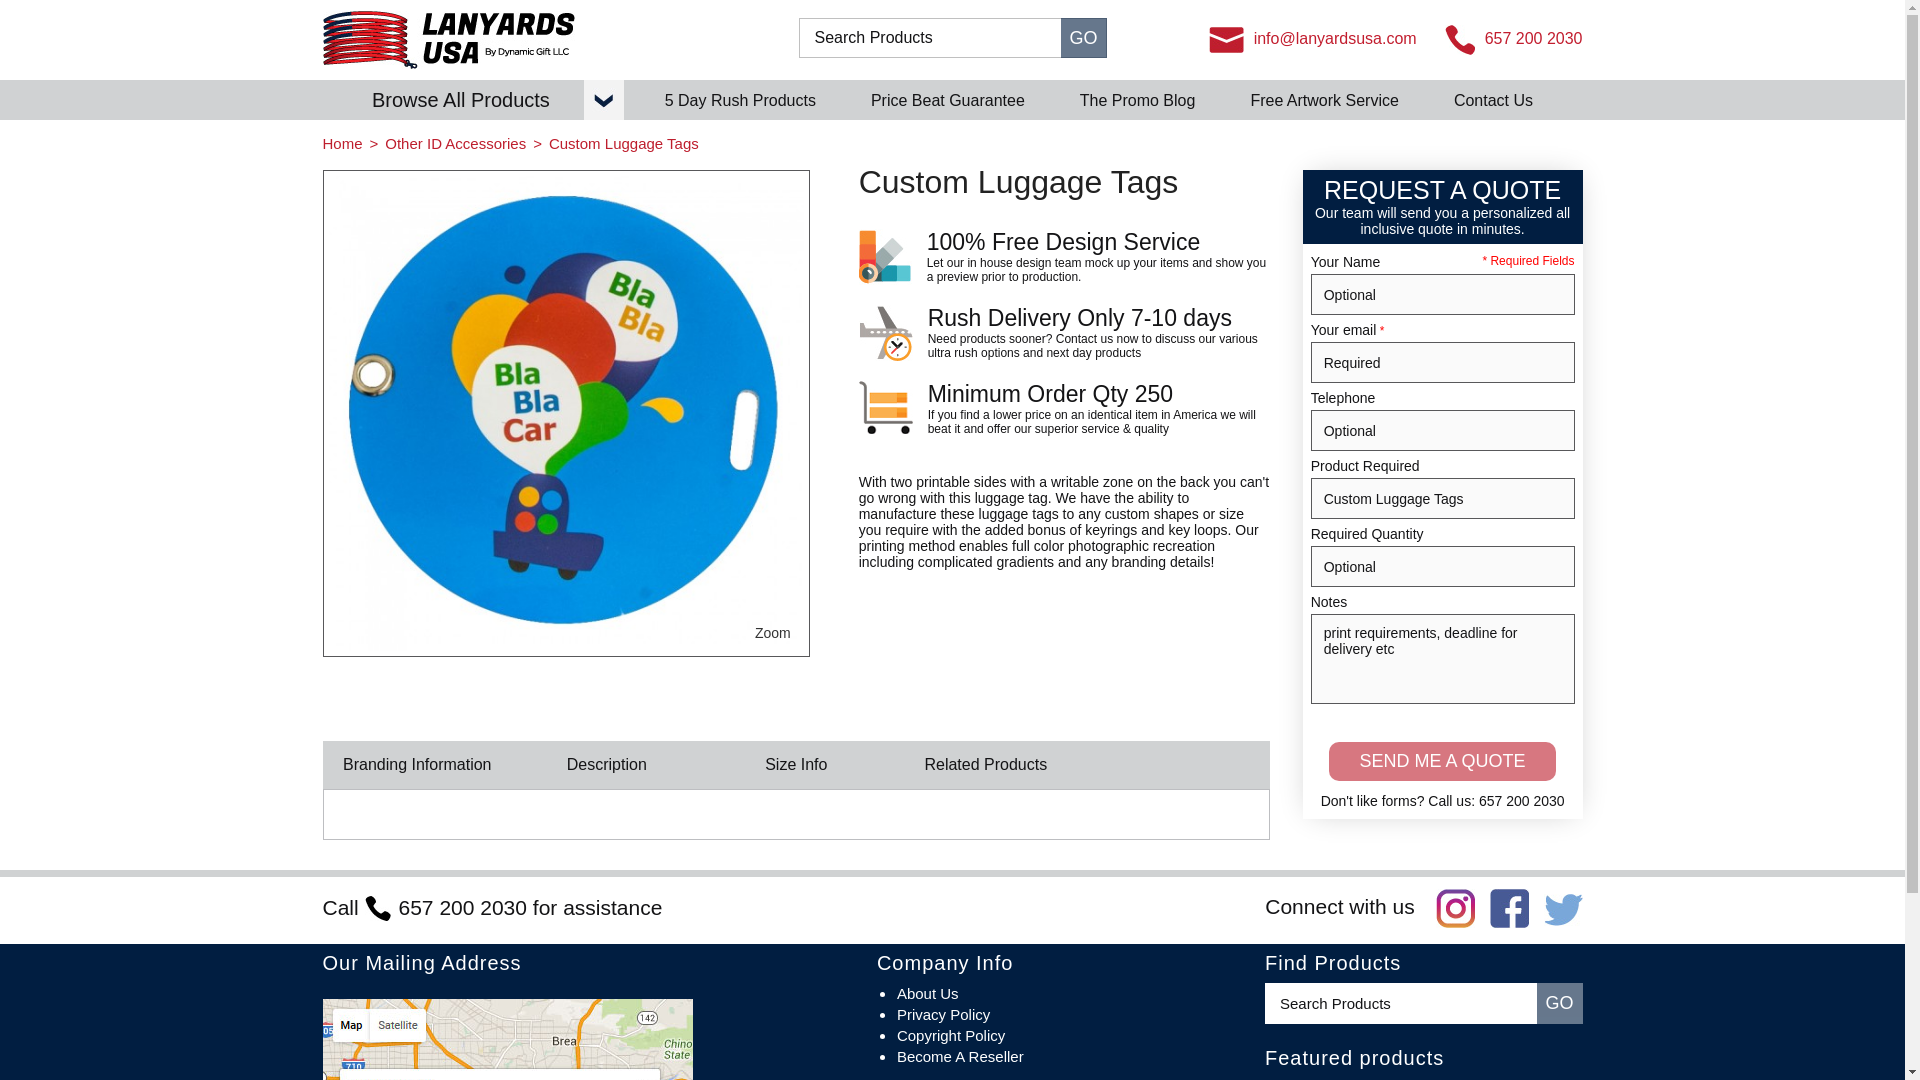 This screenshot has height=1080, width=1920. I want to click on Custom Luggage Tags, so click(772, 633).